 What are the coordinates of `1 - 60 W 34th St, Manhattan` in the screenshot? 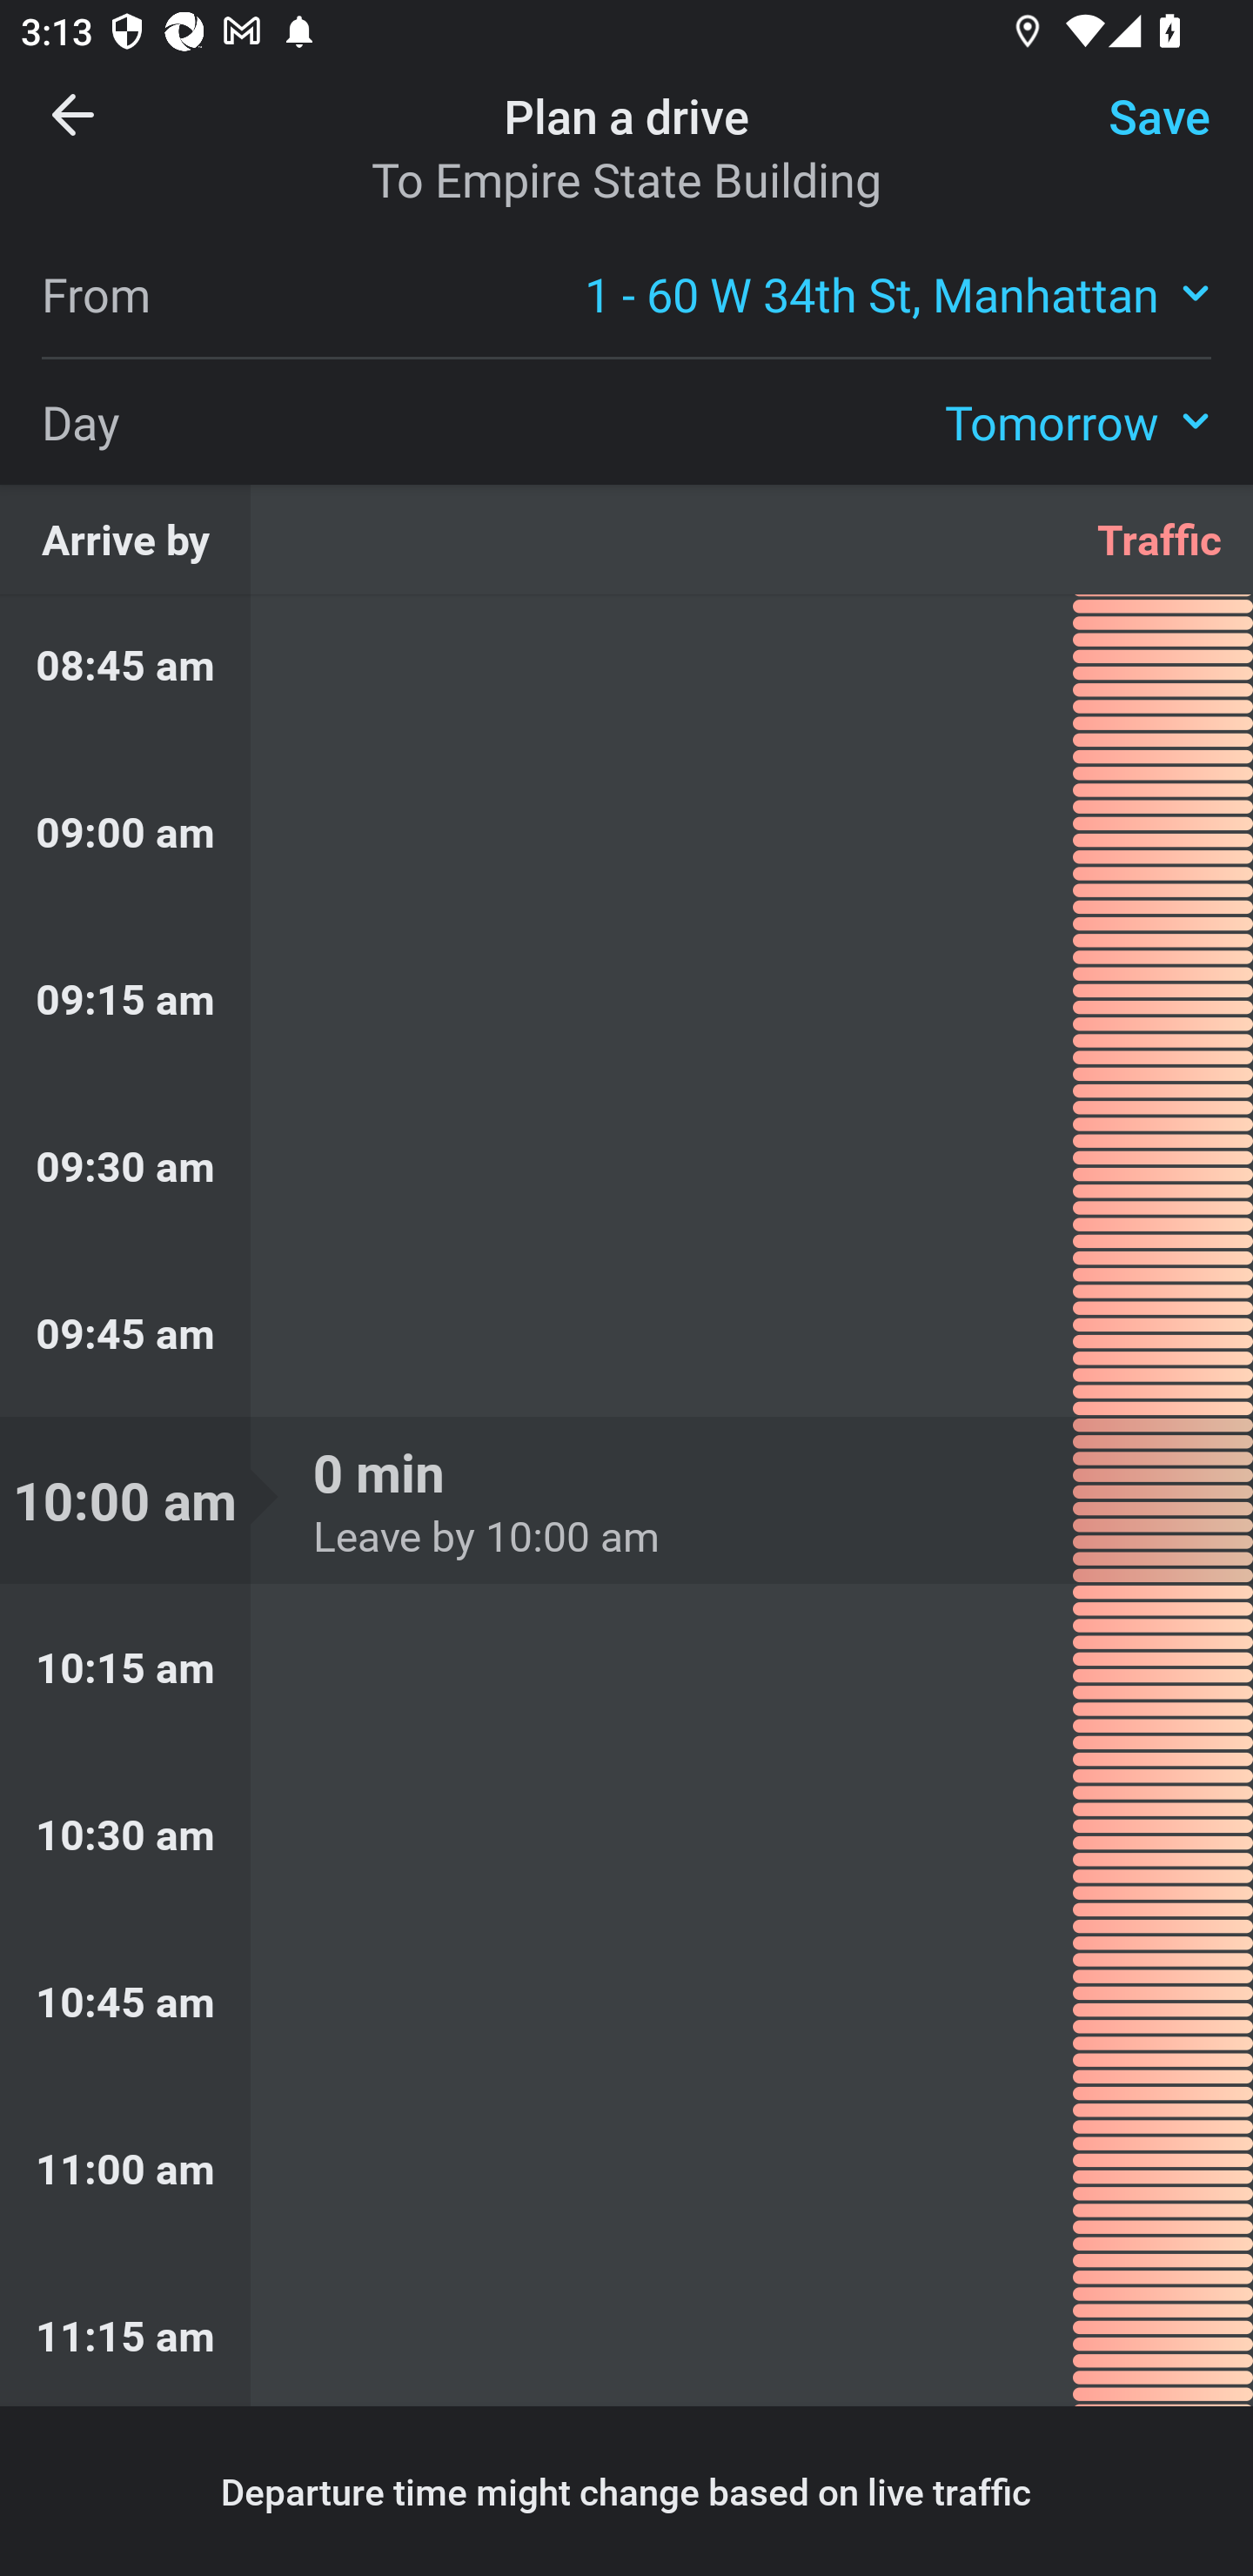 It's located at (898, 292).